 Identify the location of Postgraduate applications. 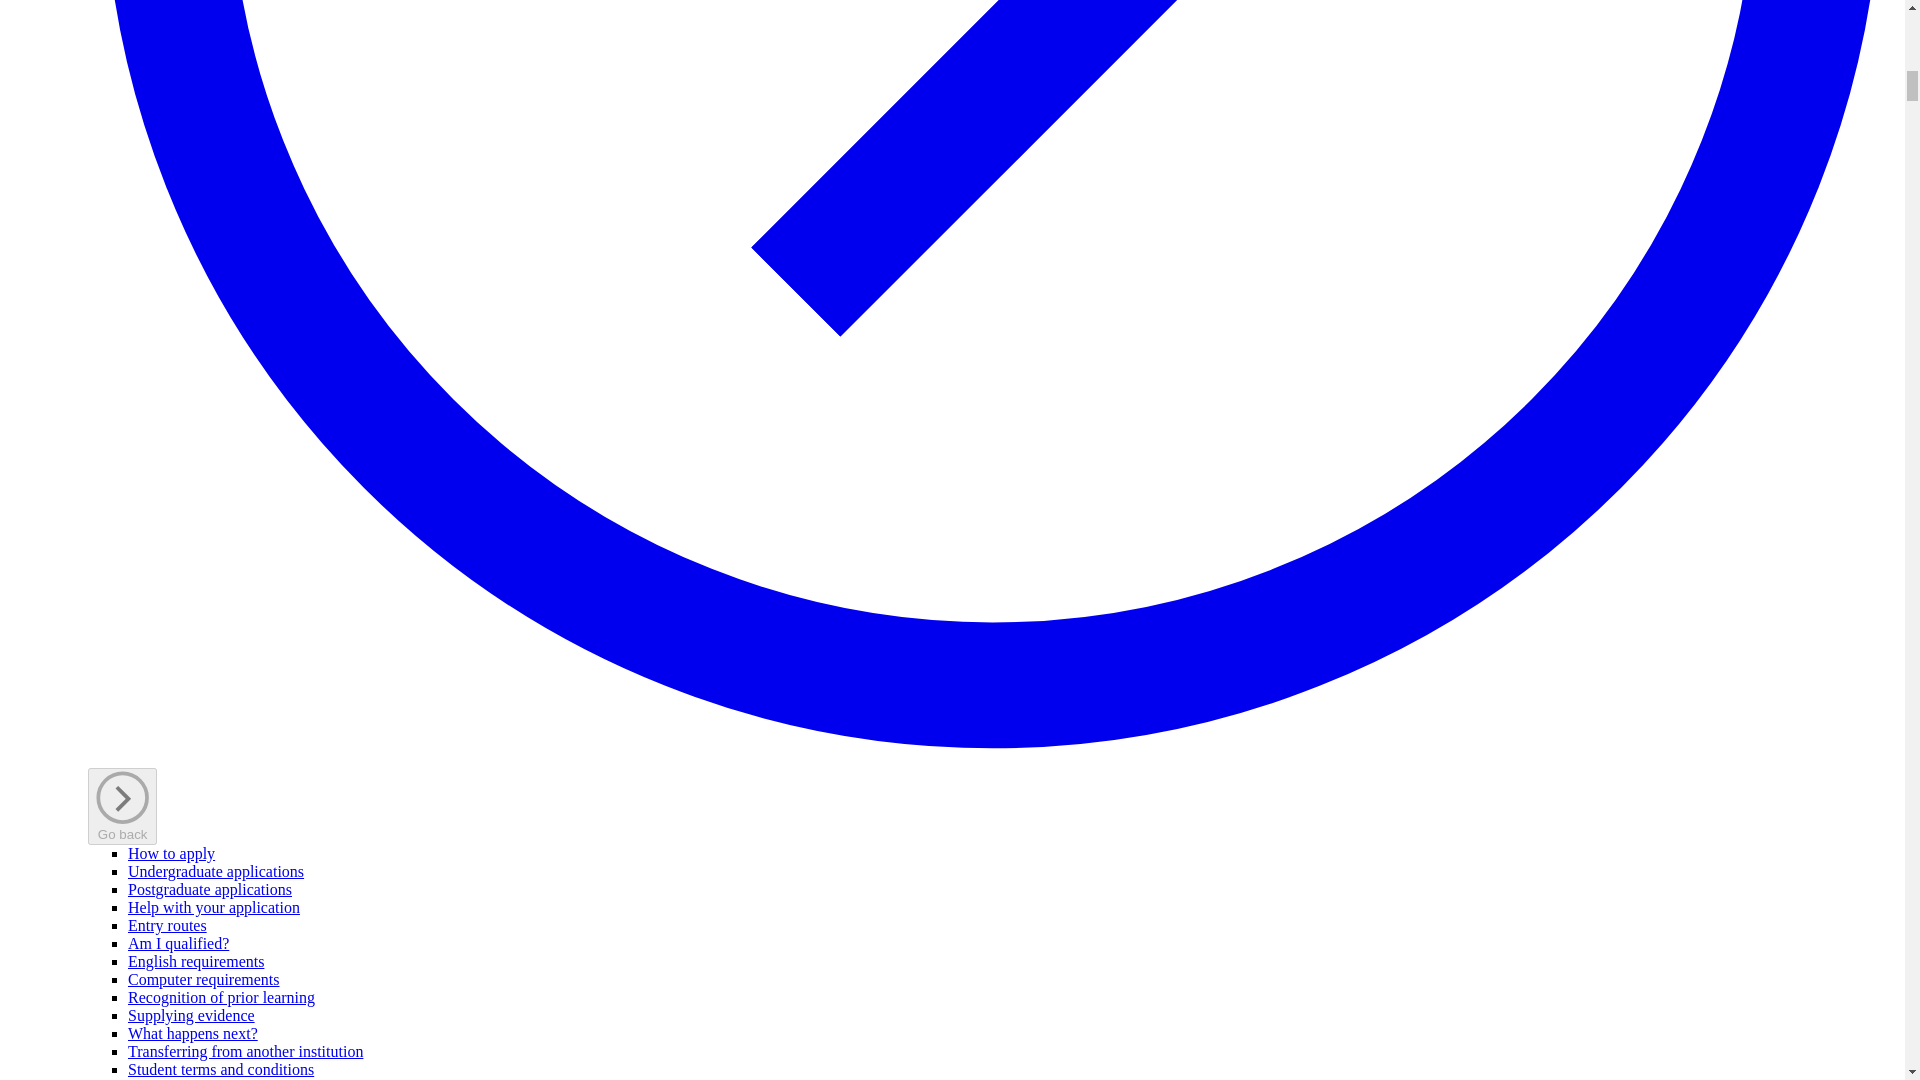
(210, 889).